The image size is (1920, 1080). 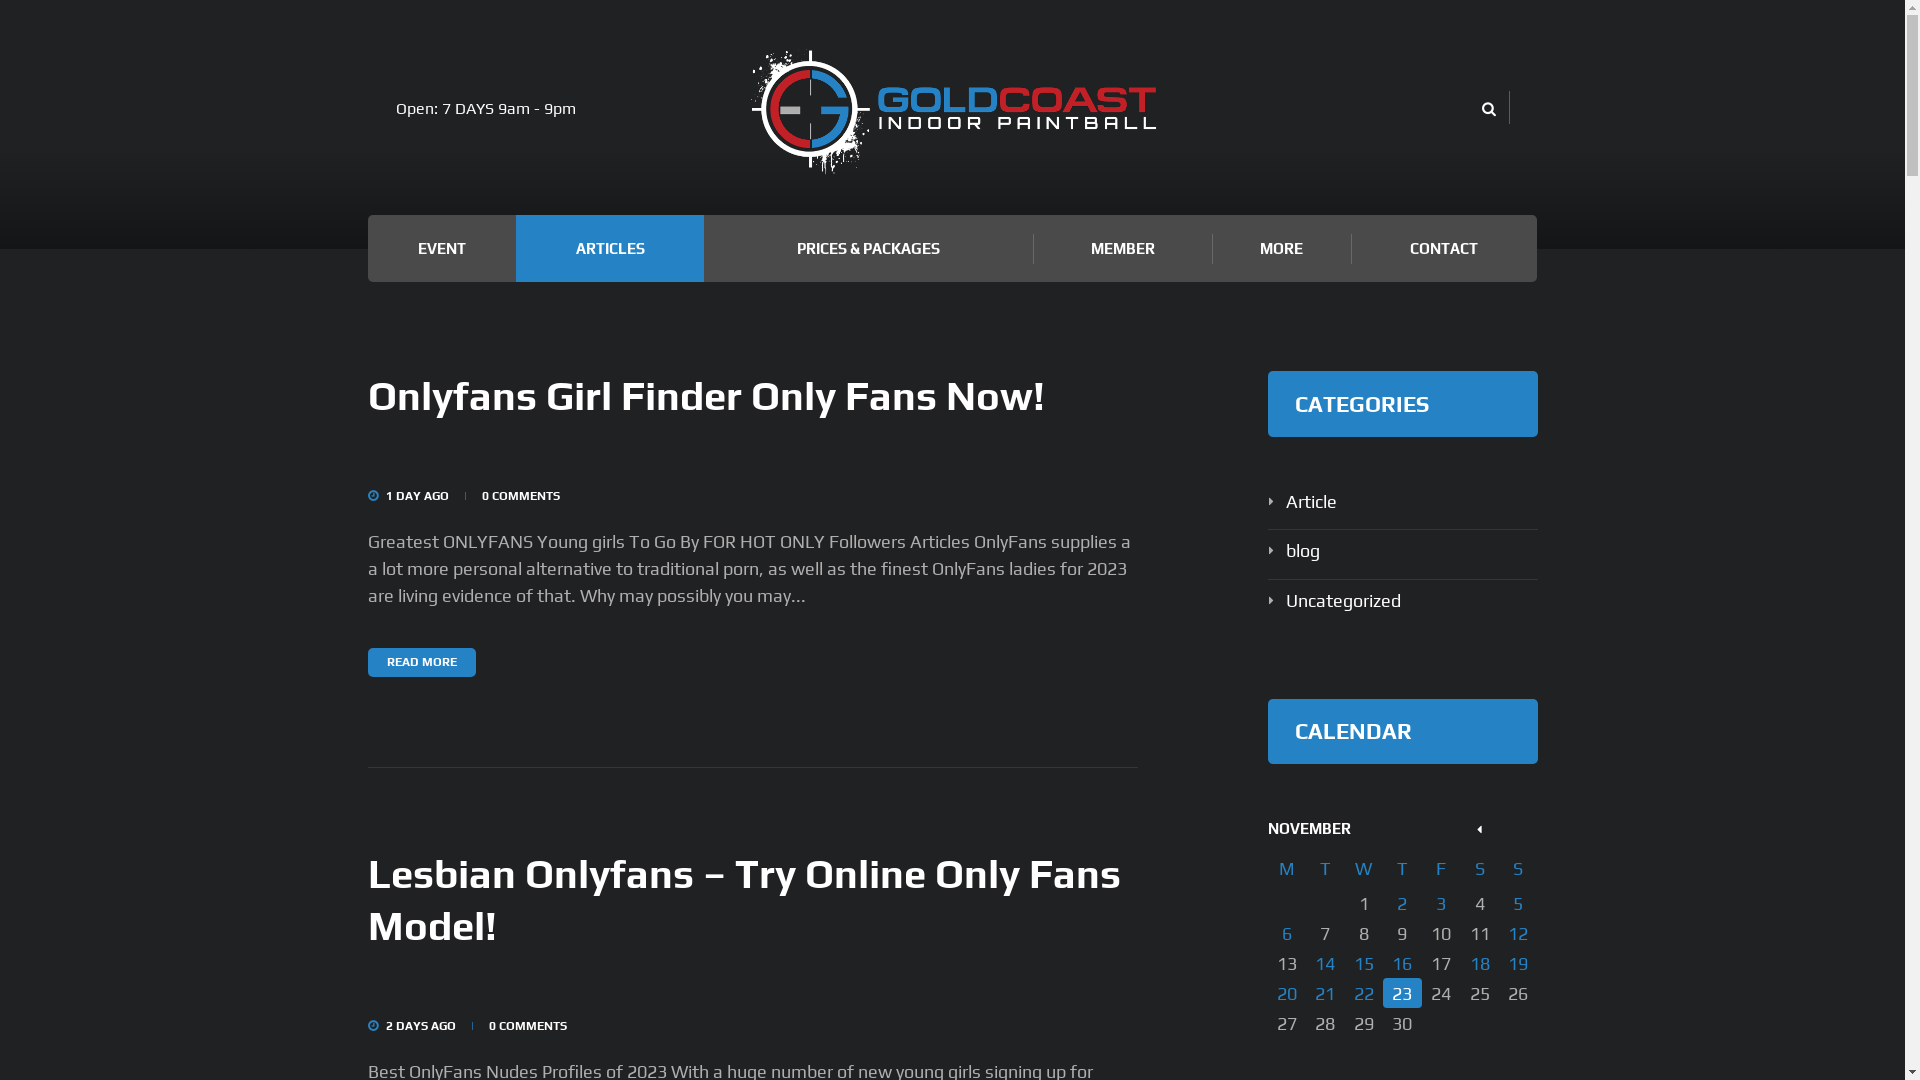 I want to click on MORE, so click(x=1282, y=248).